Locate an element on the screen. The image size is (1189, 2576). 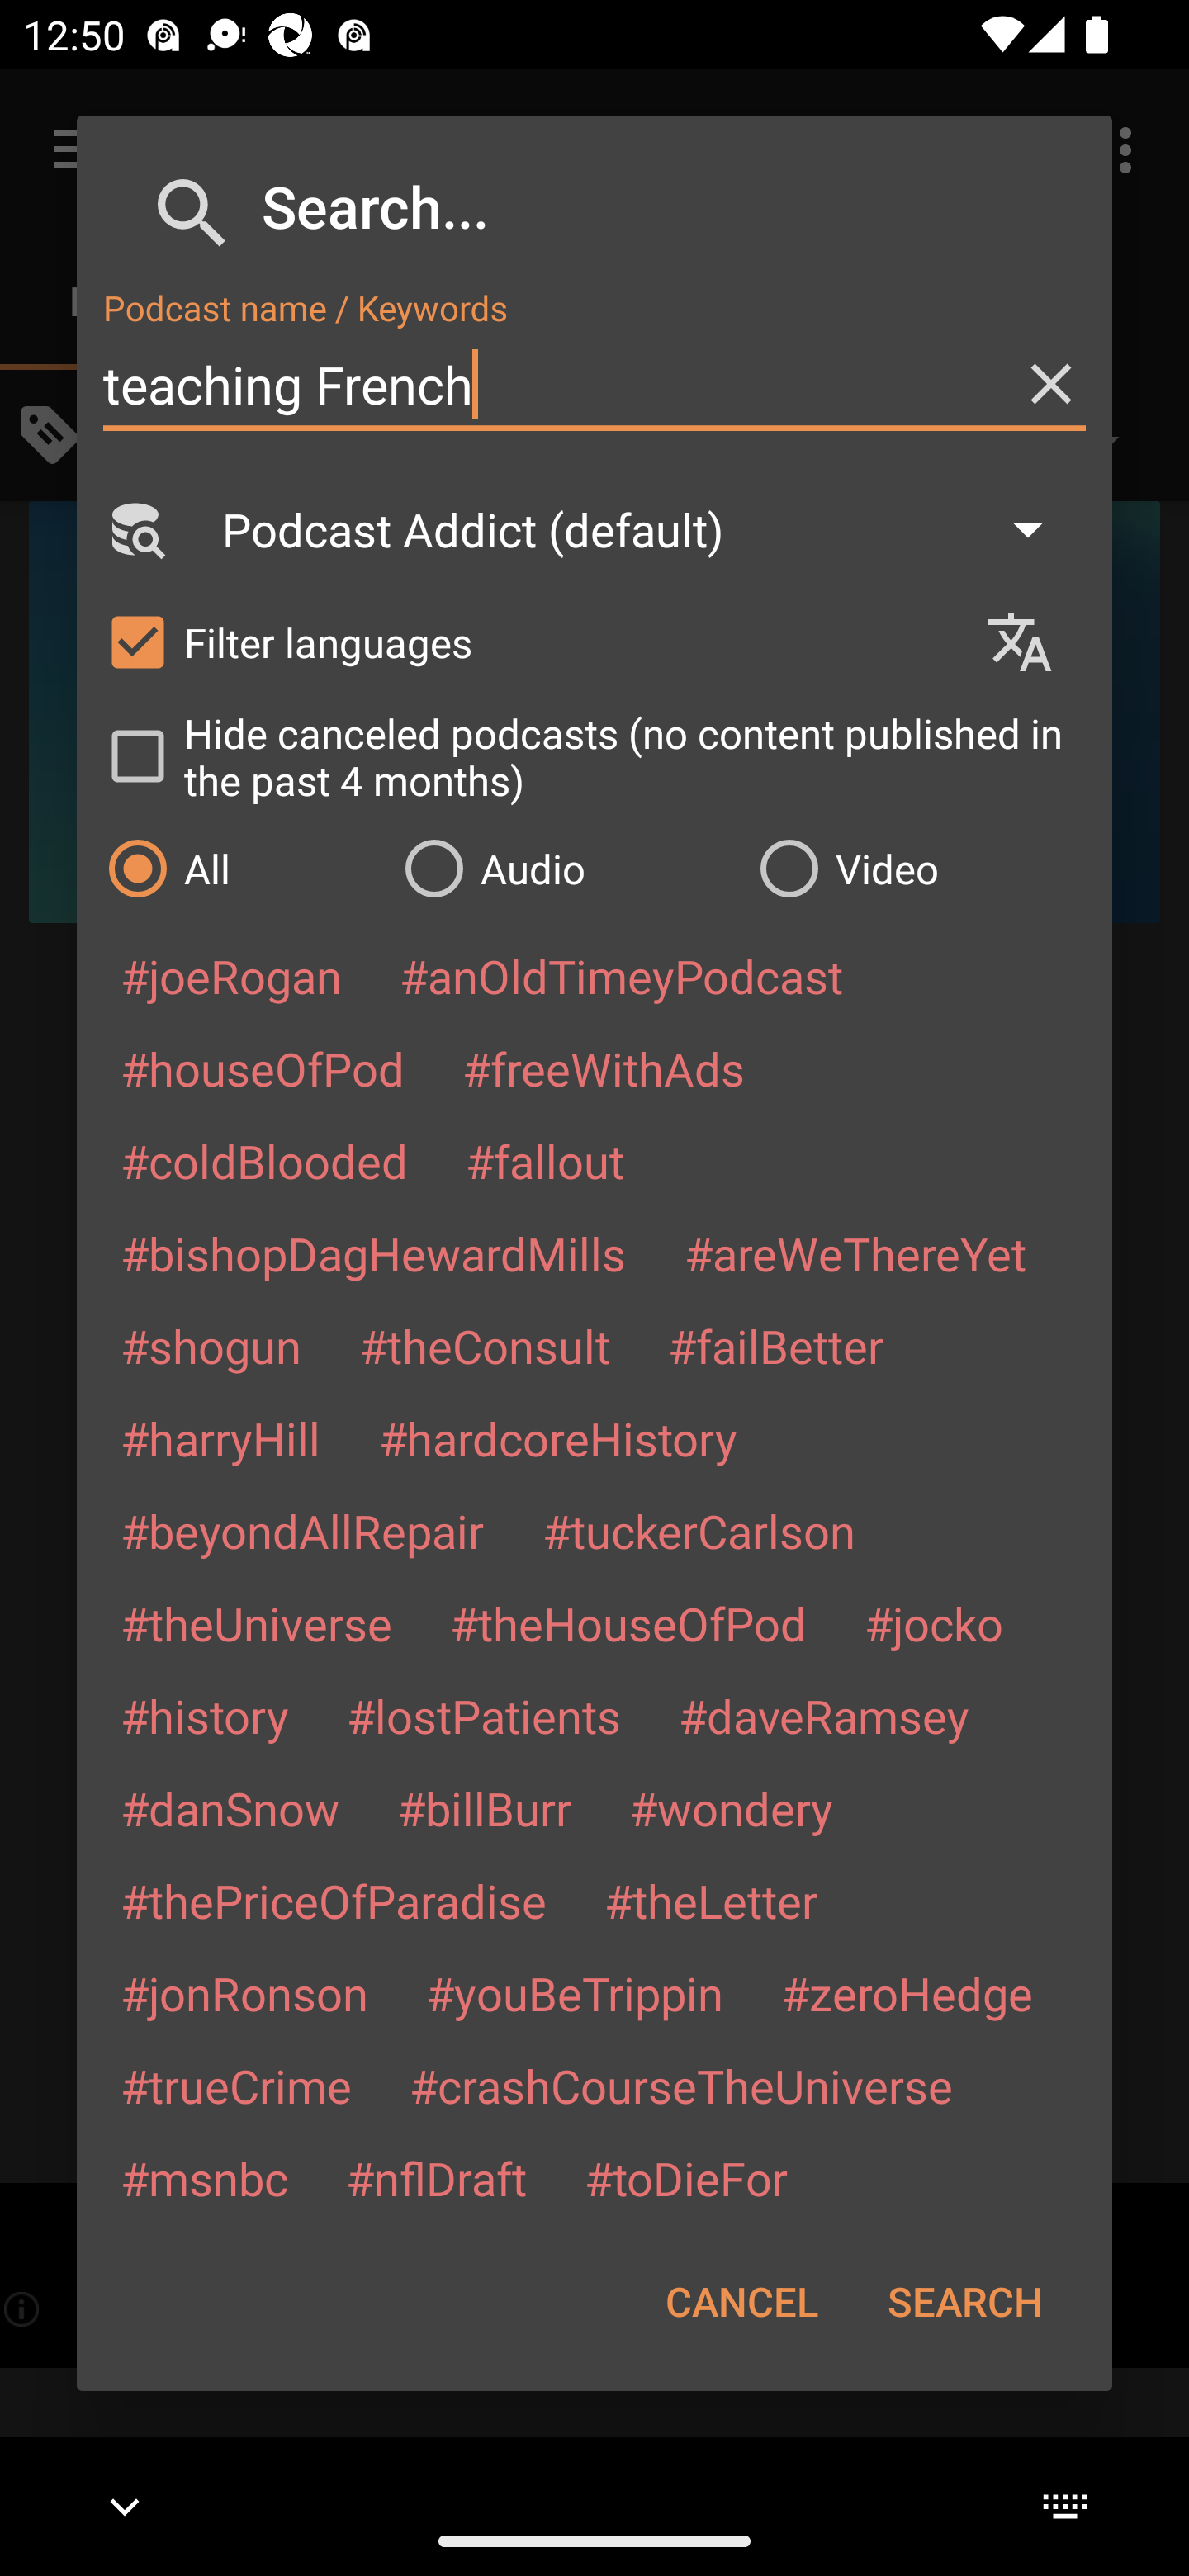
Filter languages is located at coordinates (530, 641).